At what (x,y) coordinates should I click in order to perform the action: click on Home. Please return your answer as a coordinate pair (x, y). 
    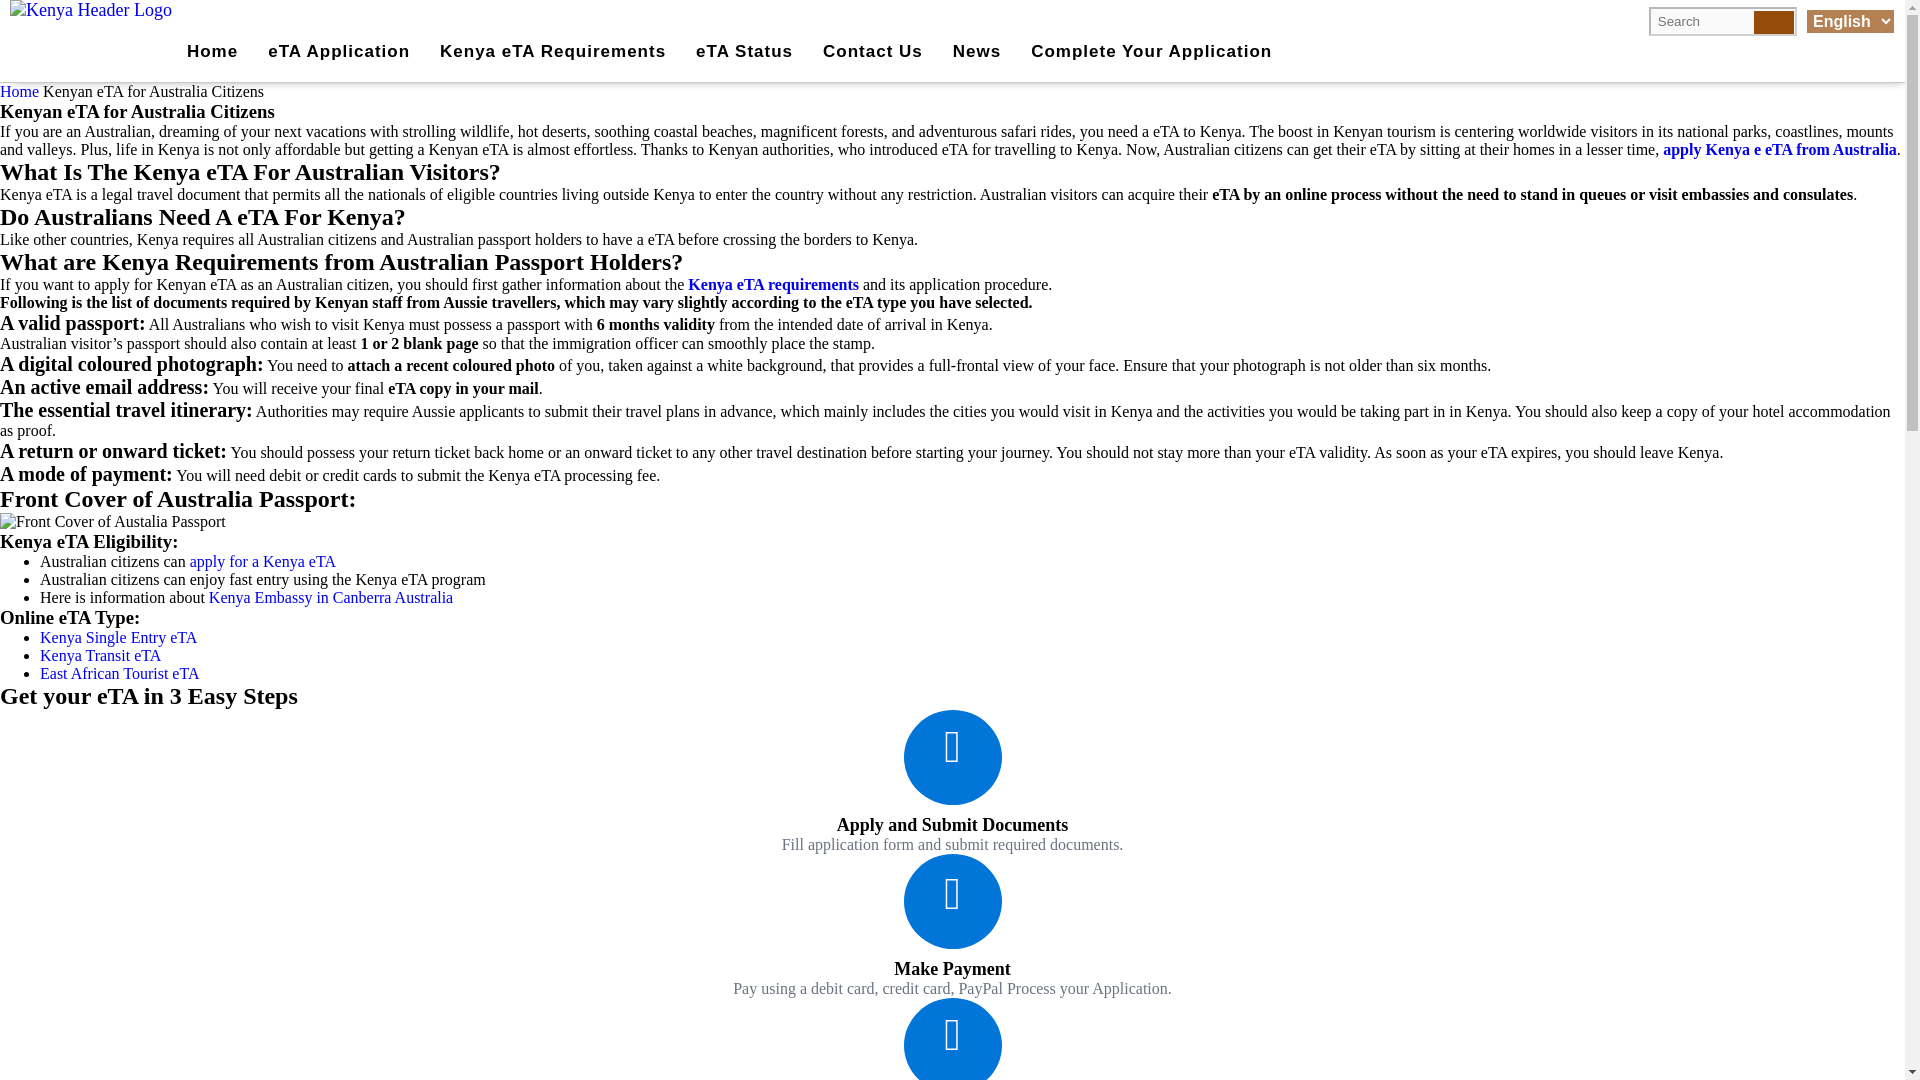
    Looking at the image, I should click on (19, 92).